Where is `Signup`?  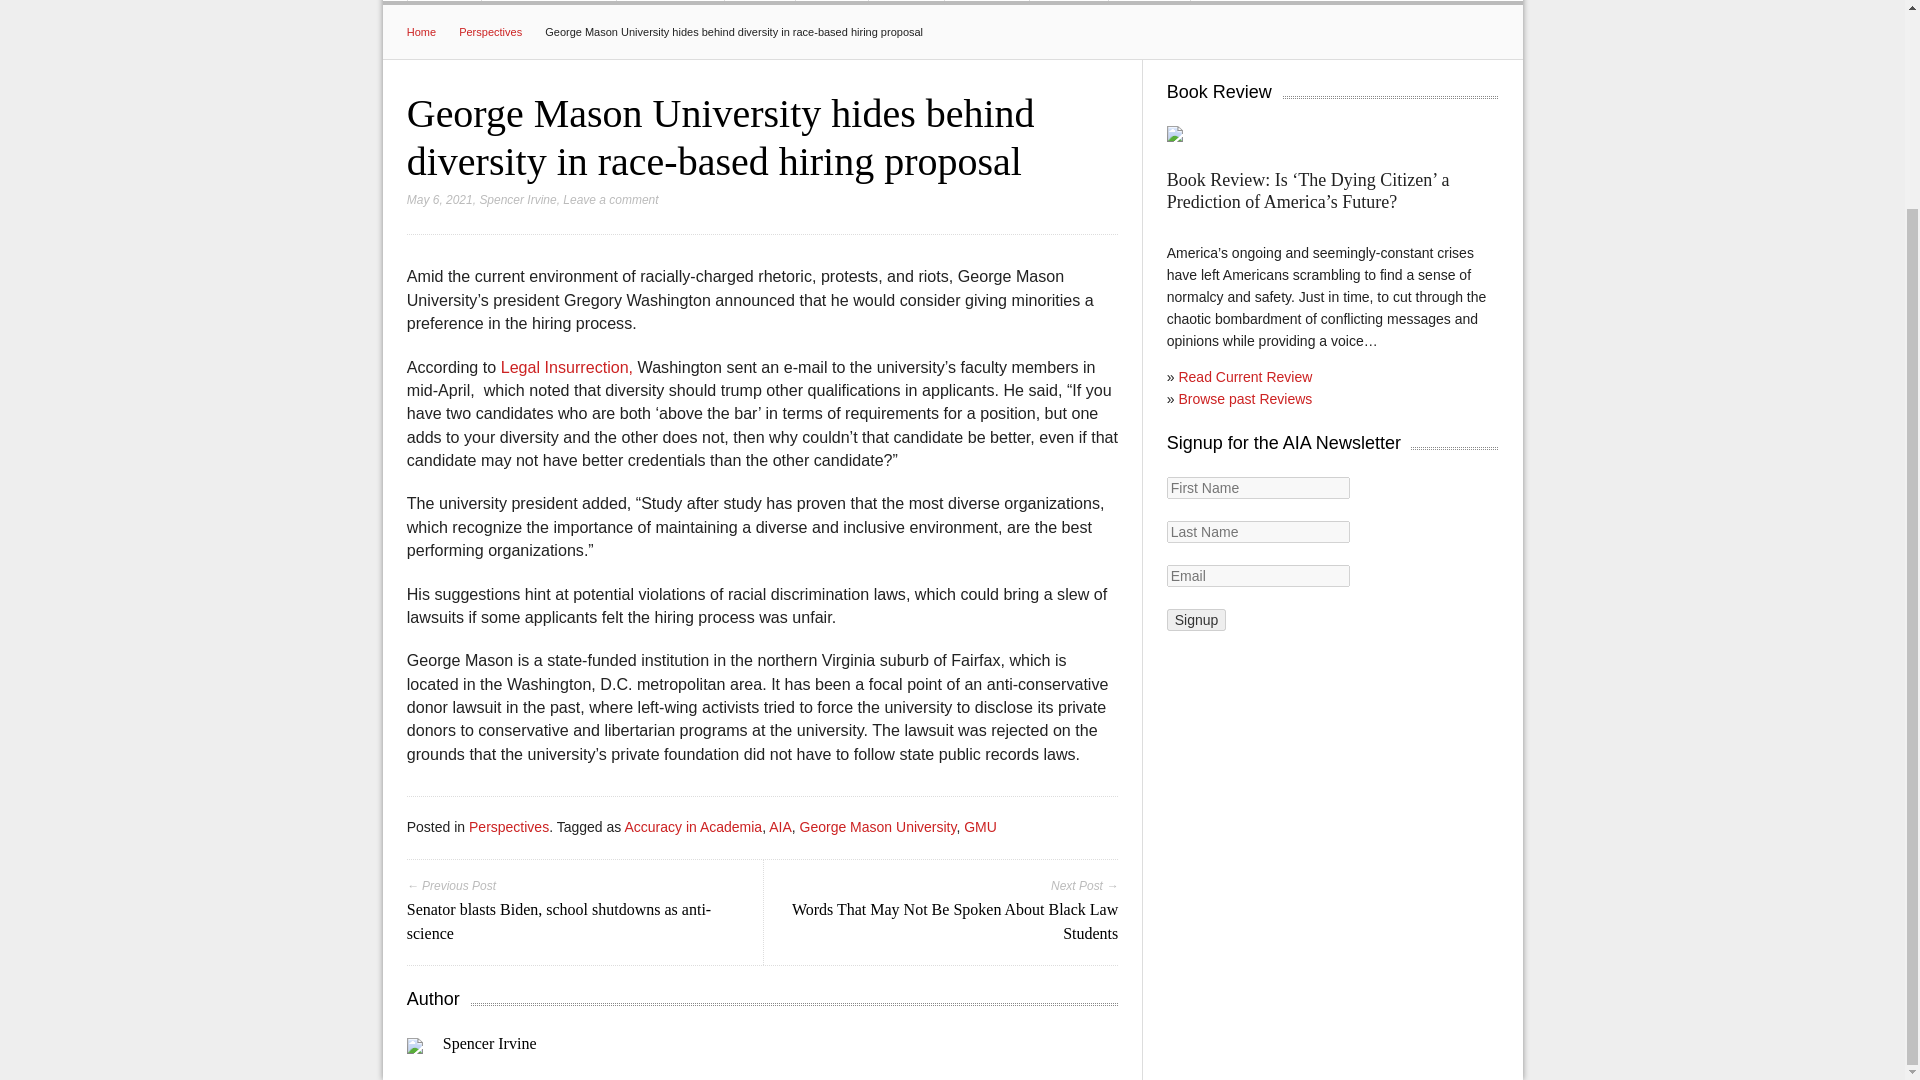 Signup is located at coordinates (1196, 620).